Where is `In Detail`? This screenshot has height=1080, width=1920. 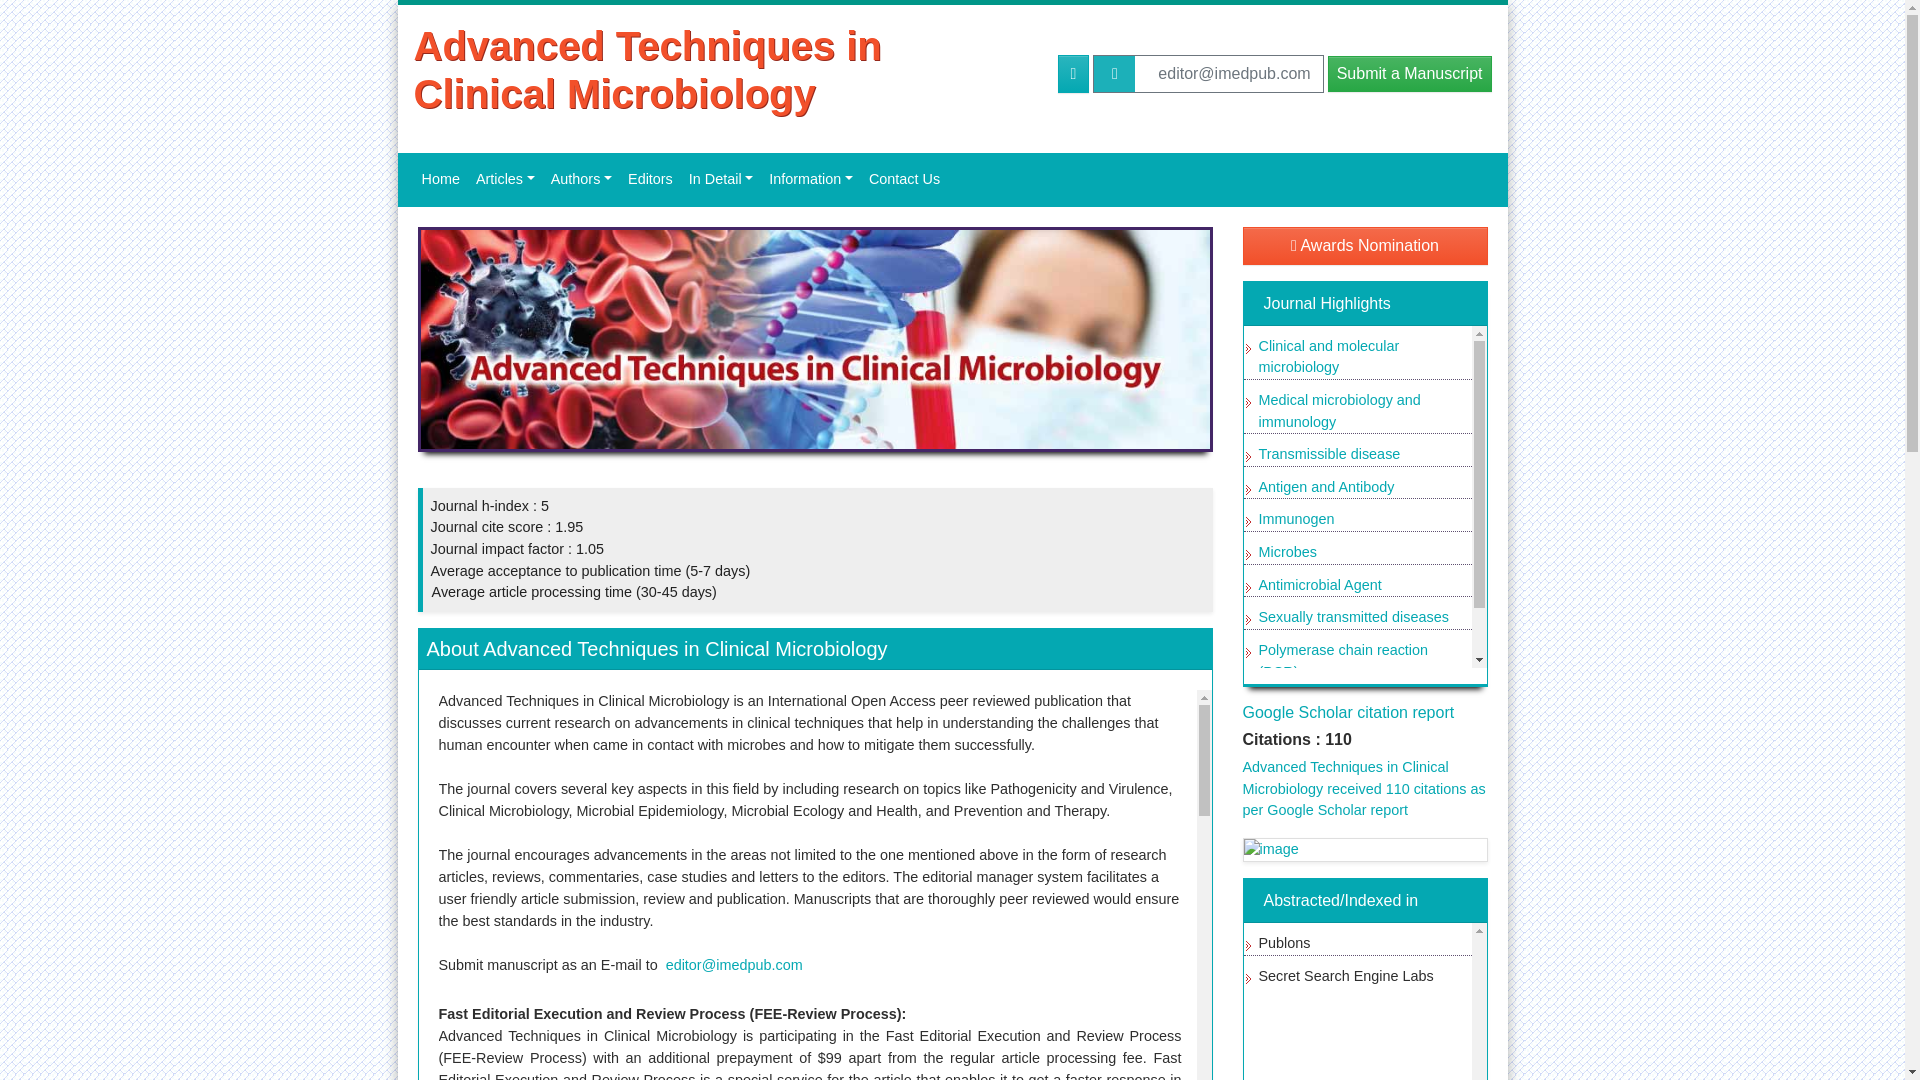 In Detail is located at coordinates (720, 179).